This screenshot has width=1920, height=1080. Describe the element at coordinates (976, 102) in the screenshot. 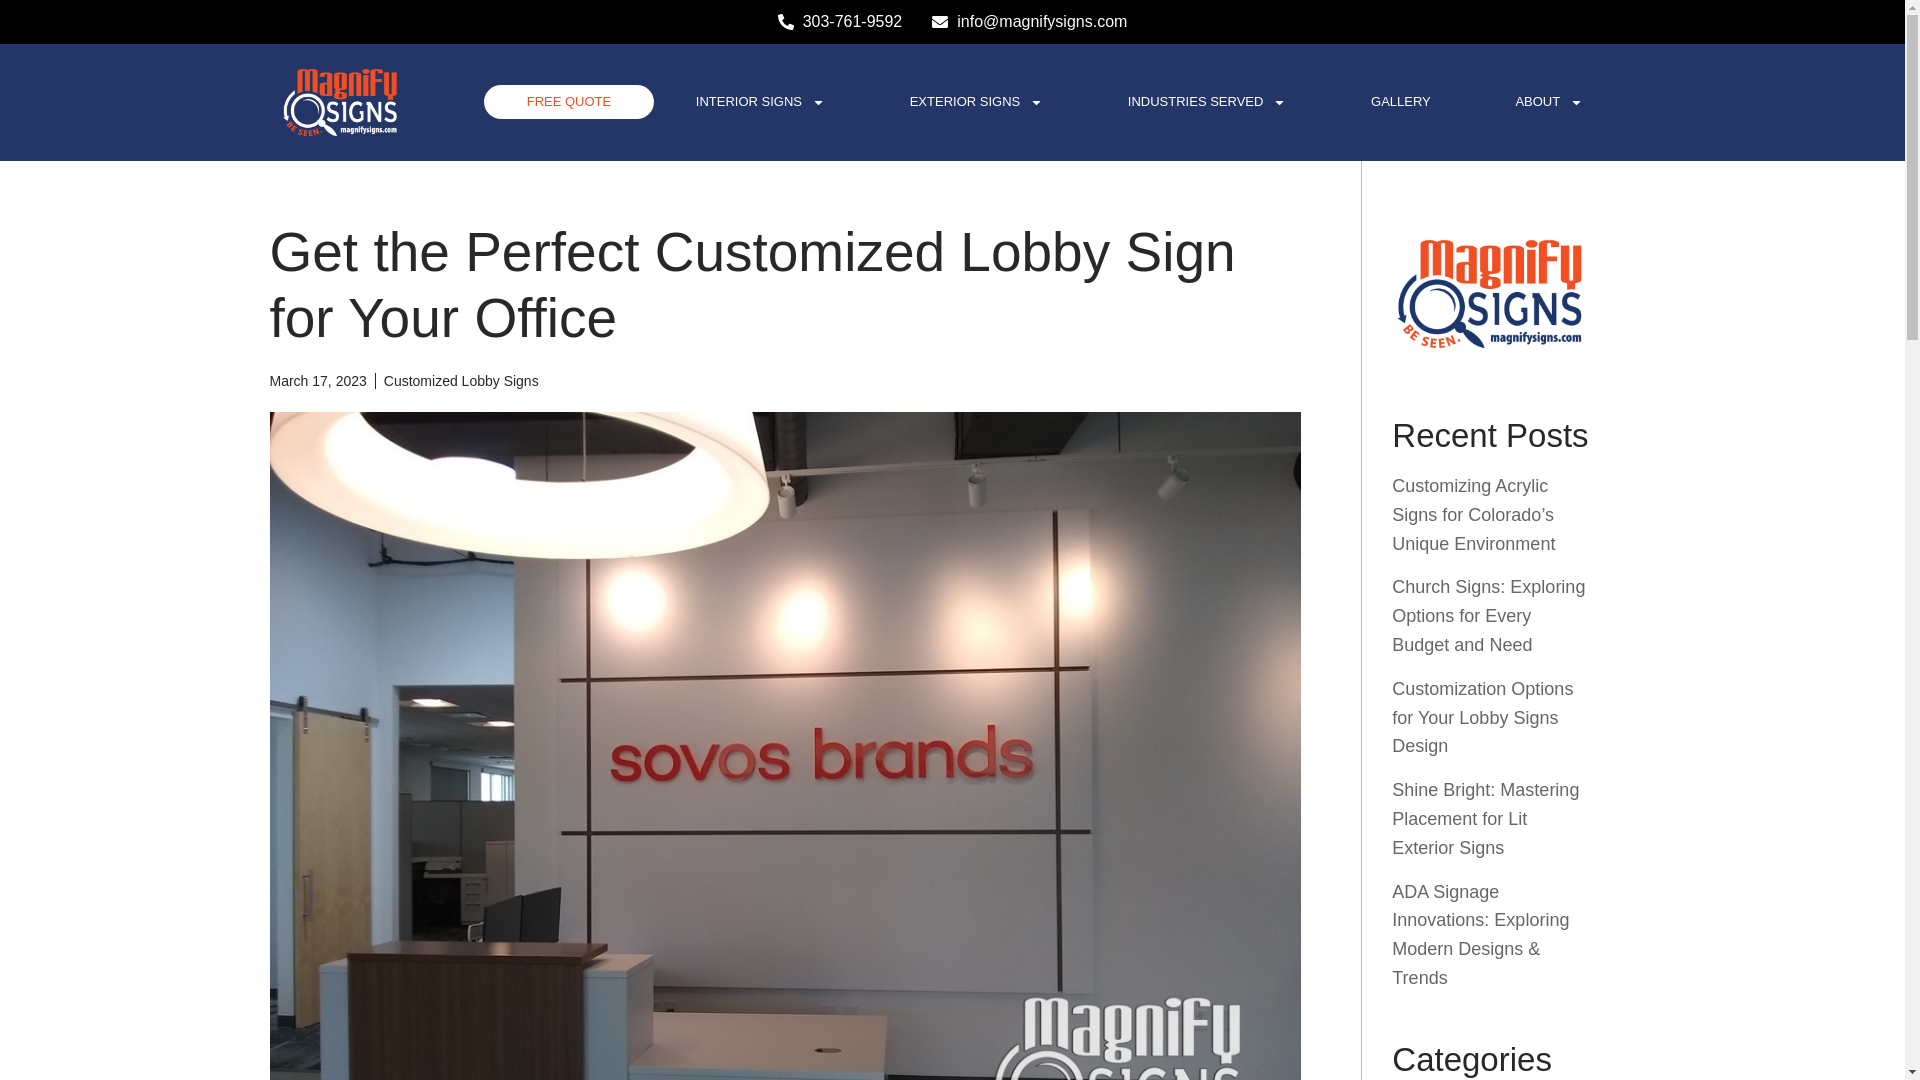

I see `EXTERIOR SIGNS` at that location.